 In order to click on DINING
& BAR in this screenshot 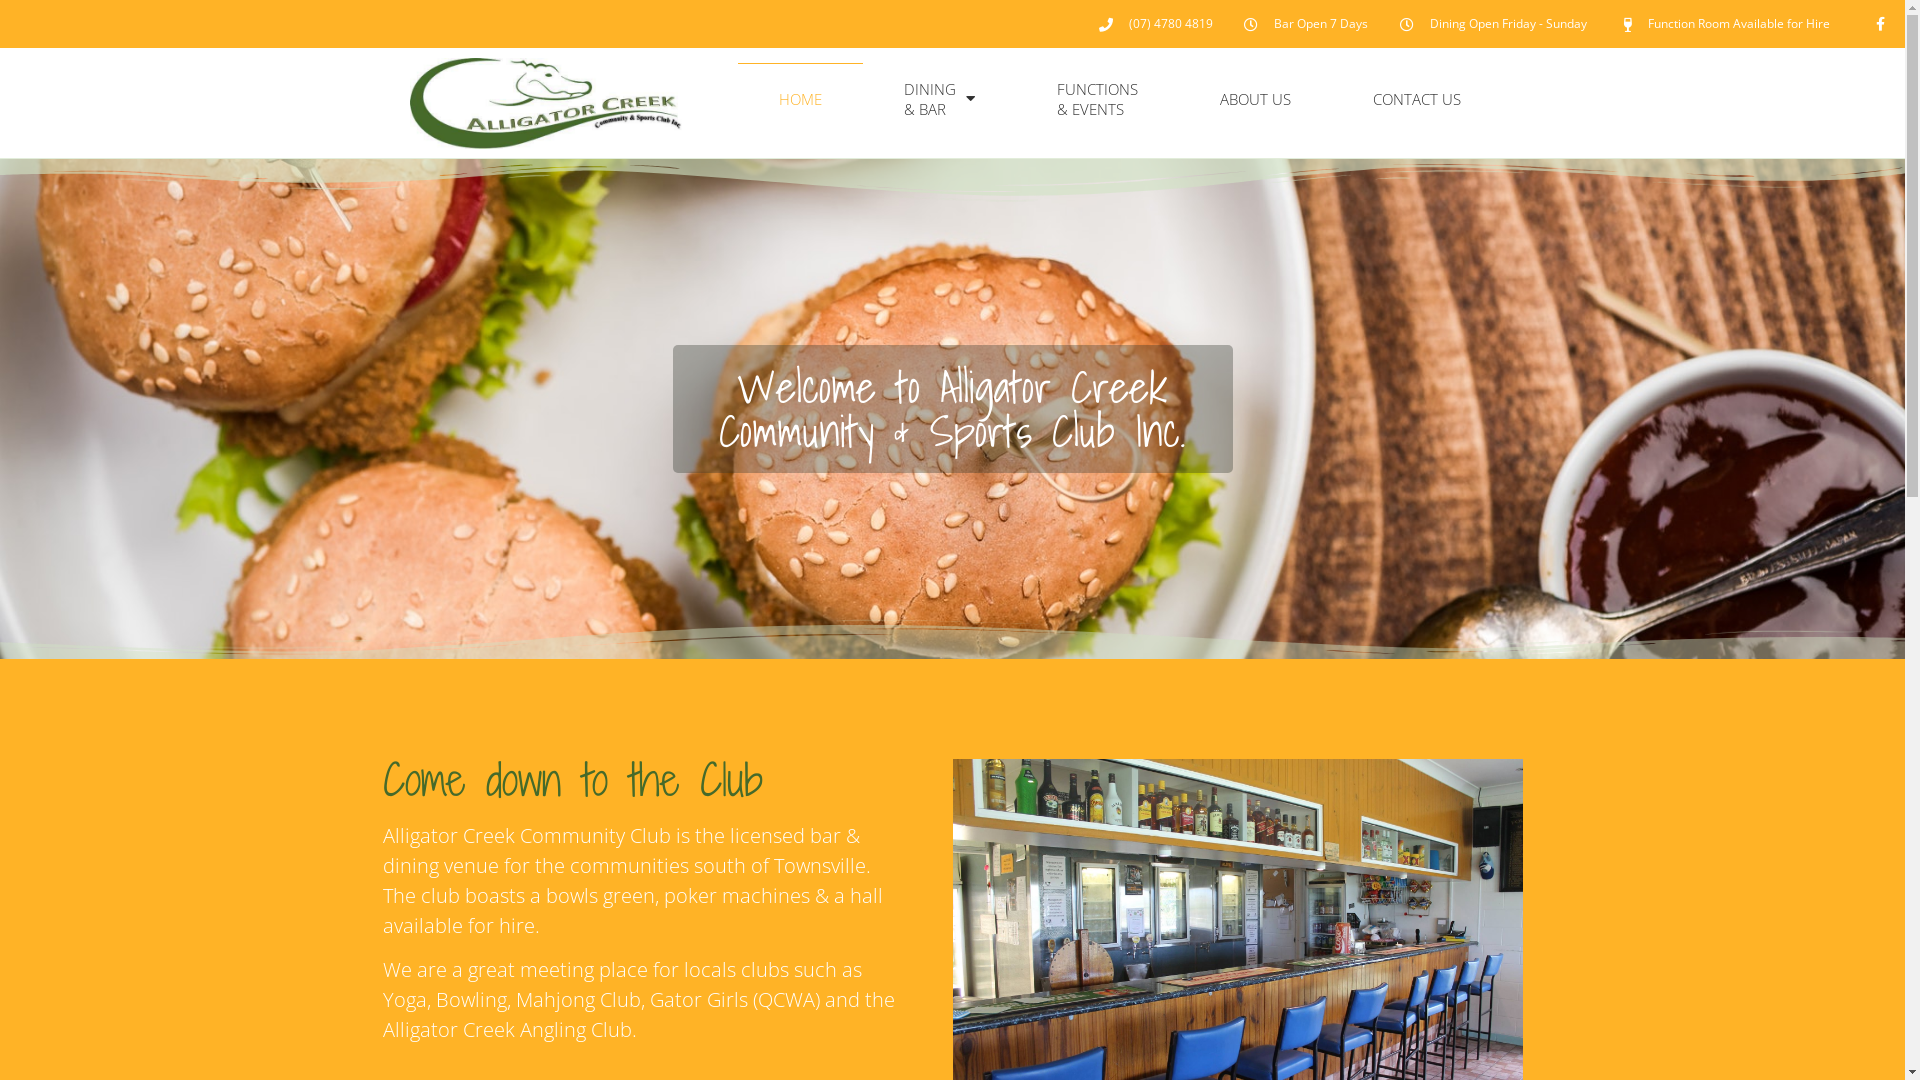, I will do `click(940, 99)`.